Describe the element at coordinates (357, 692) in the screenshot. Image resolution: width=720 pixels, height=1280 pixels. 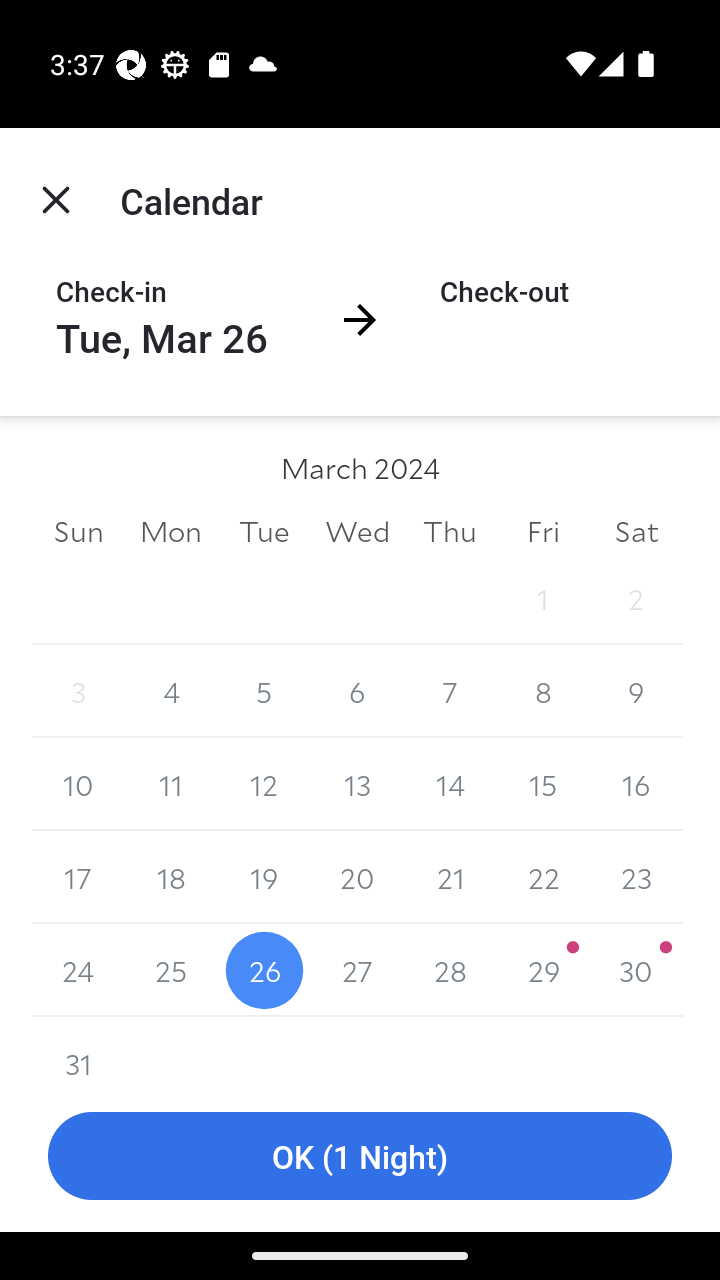
I see `6 6 March 2024` at that location.